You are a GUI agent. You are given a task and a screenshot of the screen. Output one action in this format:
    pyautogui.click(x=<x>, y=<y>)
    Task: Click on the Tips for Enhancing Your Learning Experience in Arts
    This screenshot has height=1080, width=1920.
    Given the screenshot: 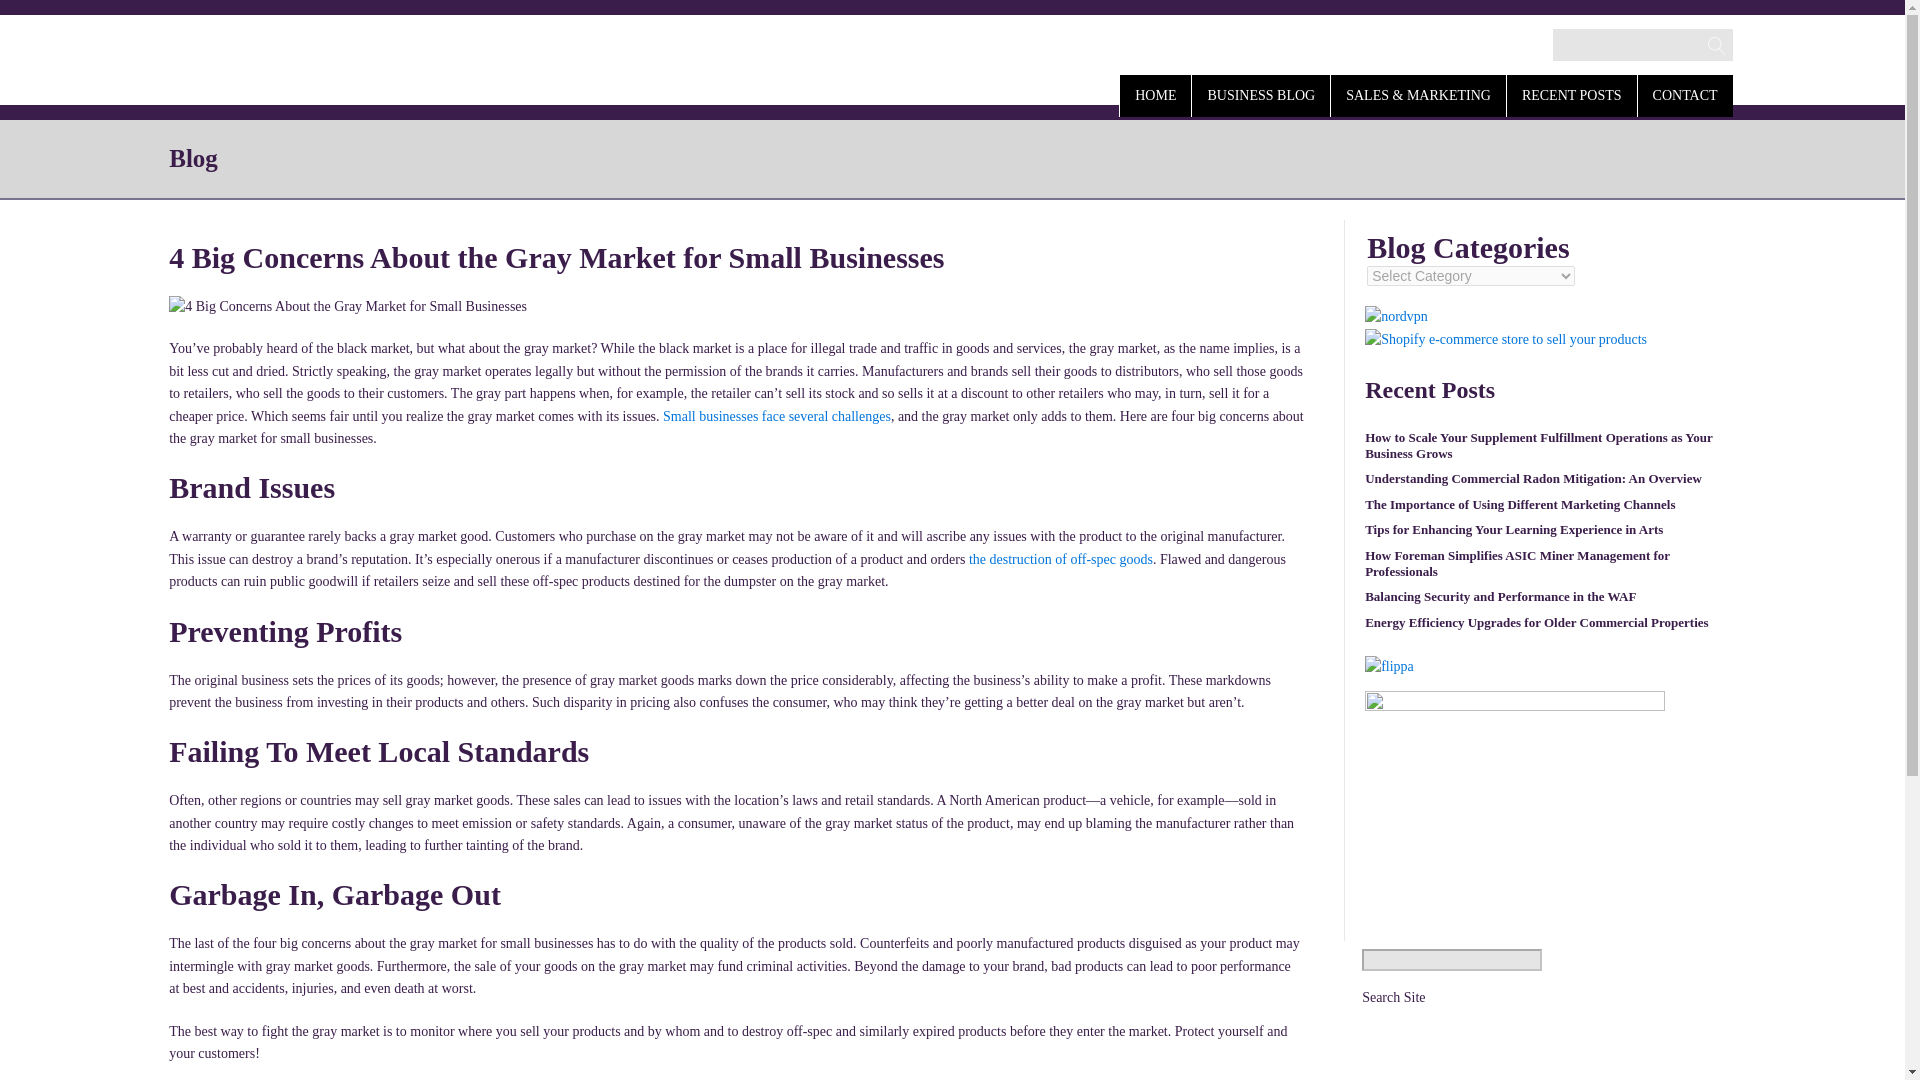 What is the action you would take?
    pyautogui.click(x=1514, y=534)
    